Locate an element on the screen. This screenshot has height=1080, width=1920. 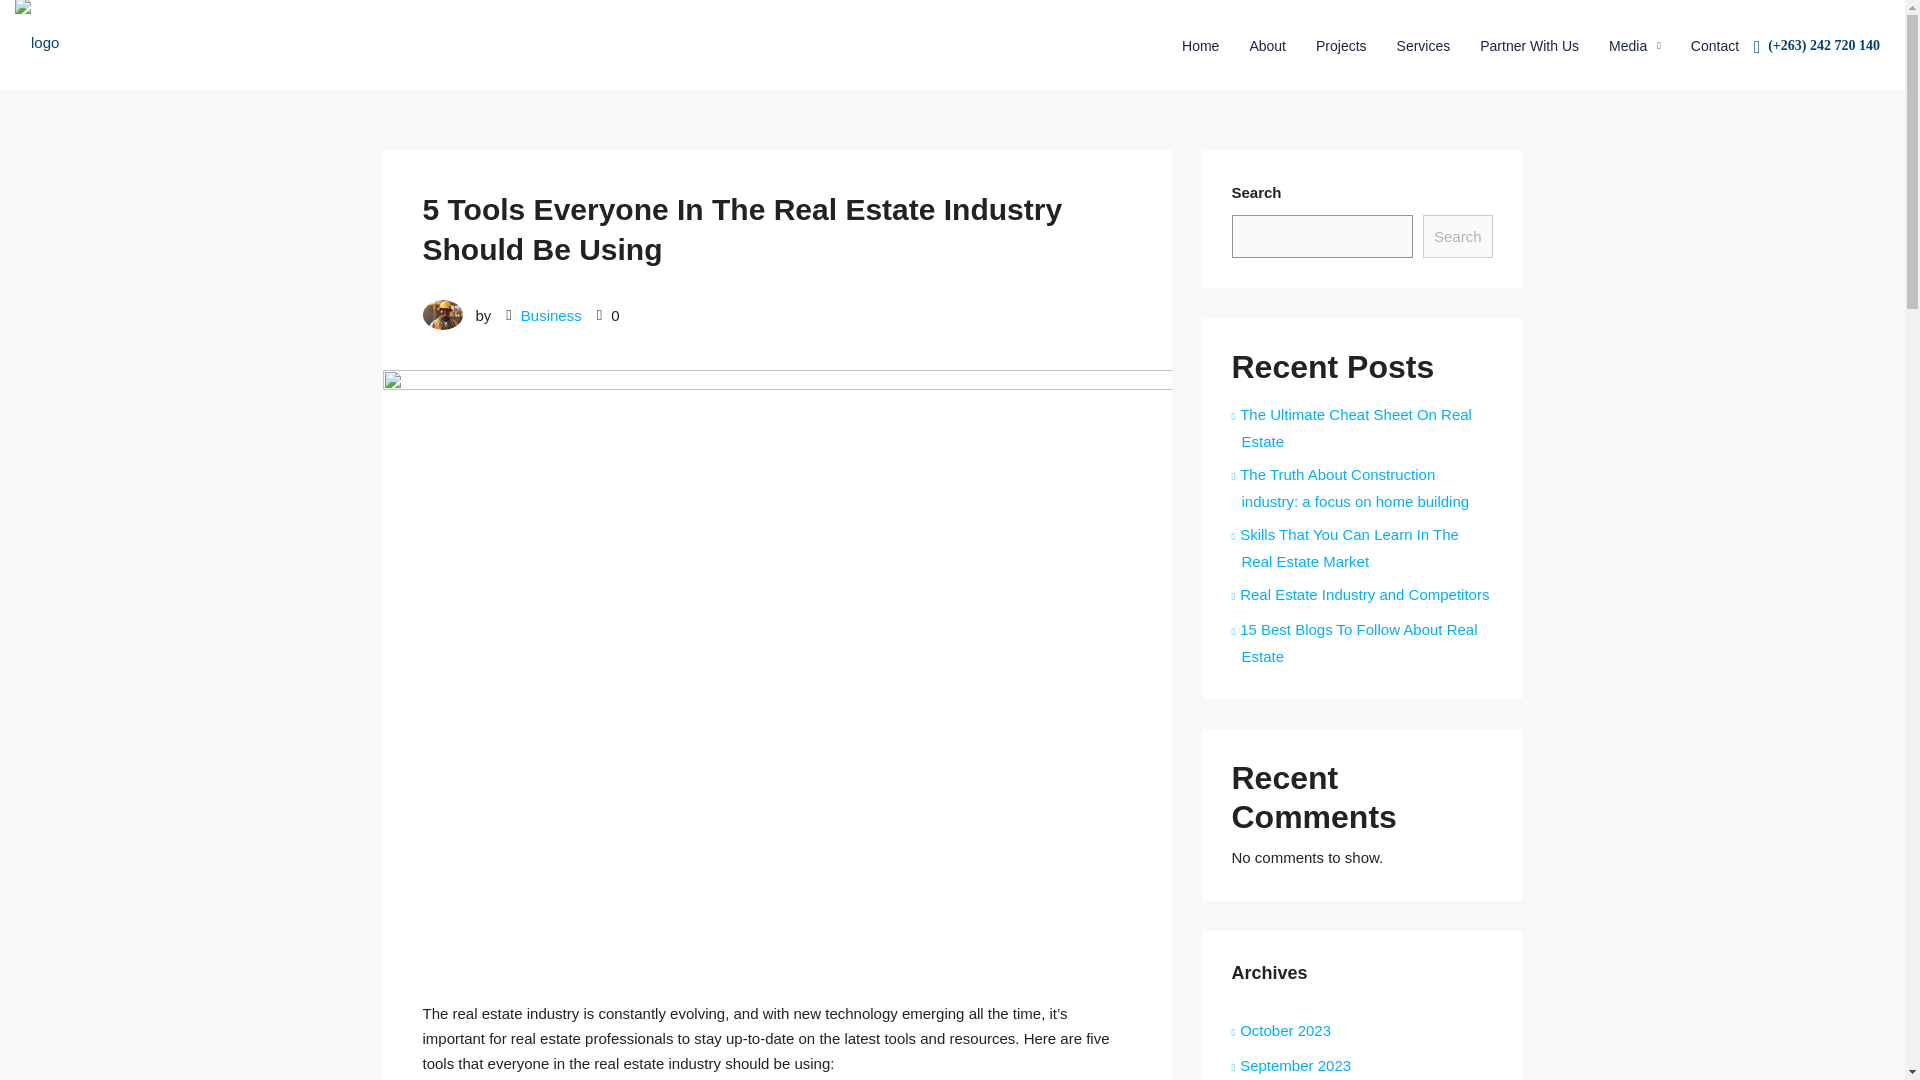
Partner With Us is located at coordinates (1528, 46).